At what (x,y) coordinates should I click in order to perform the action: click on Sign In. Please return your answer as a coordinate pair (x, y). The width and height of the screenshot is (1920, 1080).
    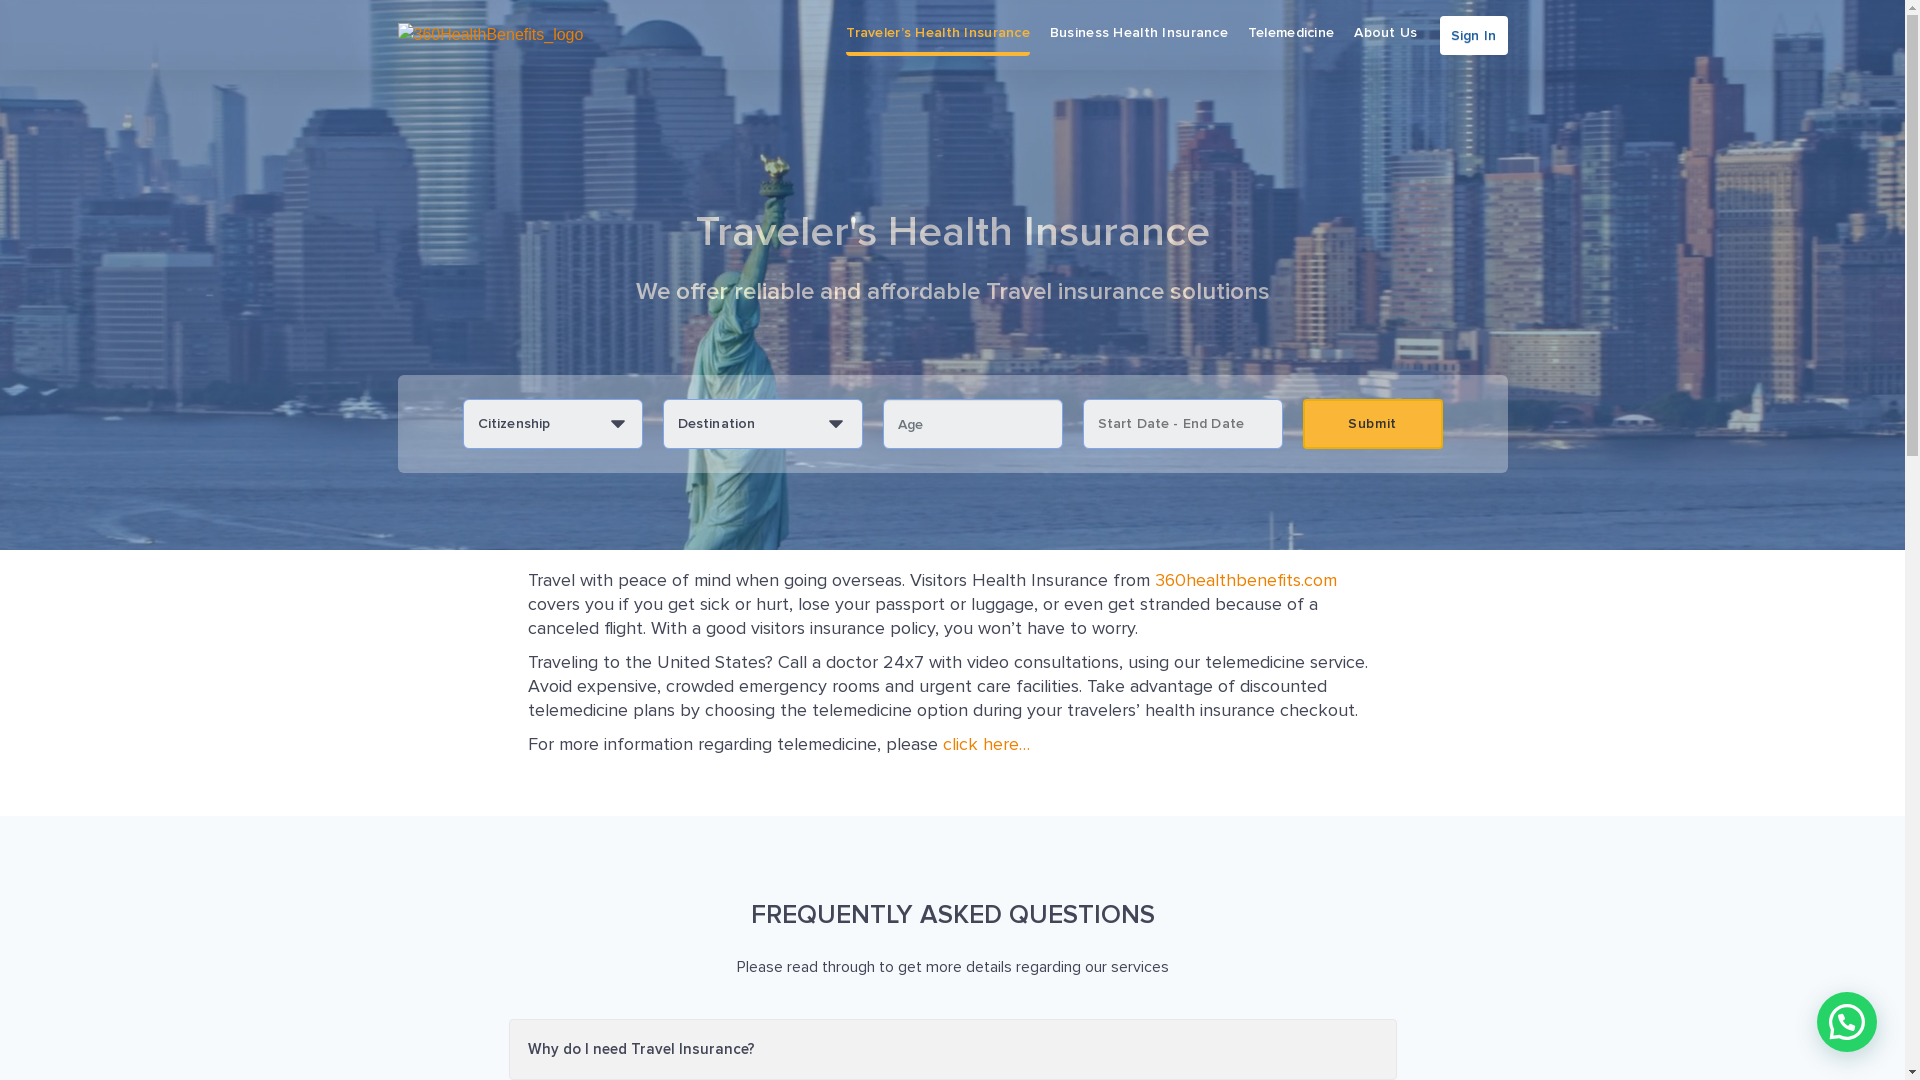
    Looking at the image, I should click on (1474, 36).